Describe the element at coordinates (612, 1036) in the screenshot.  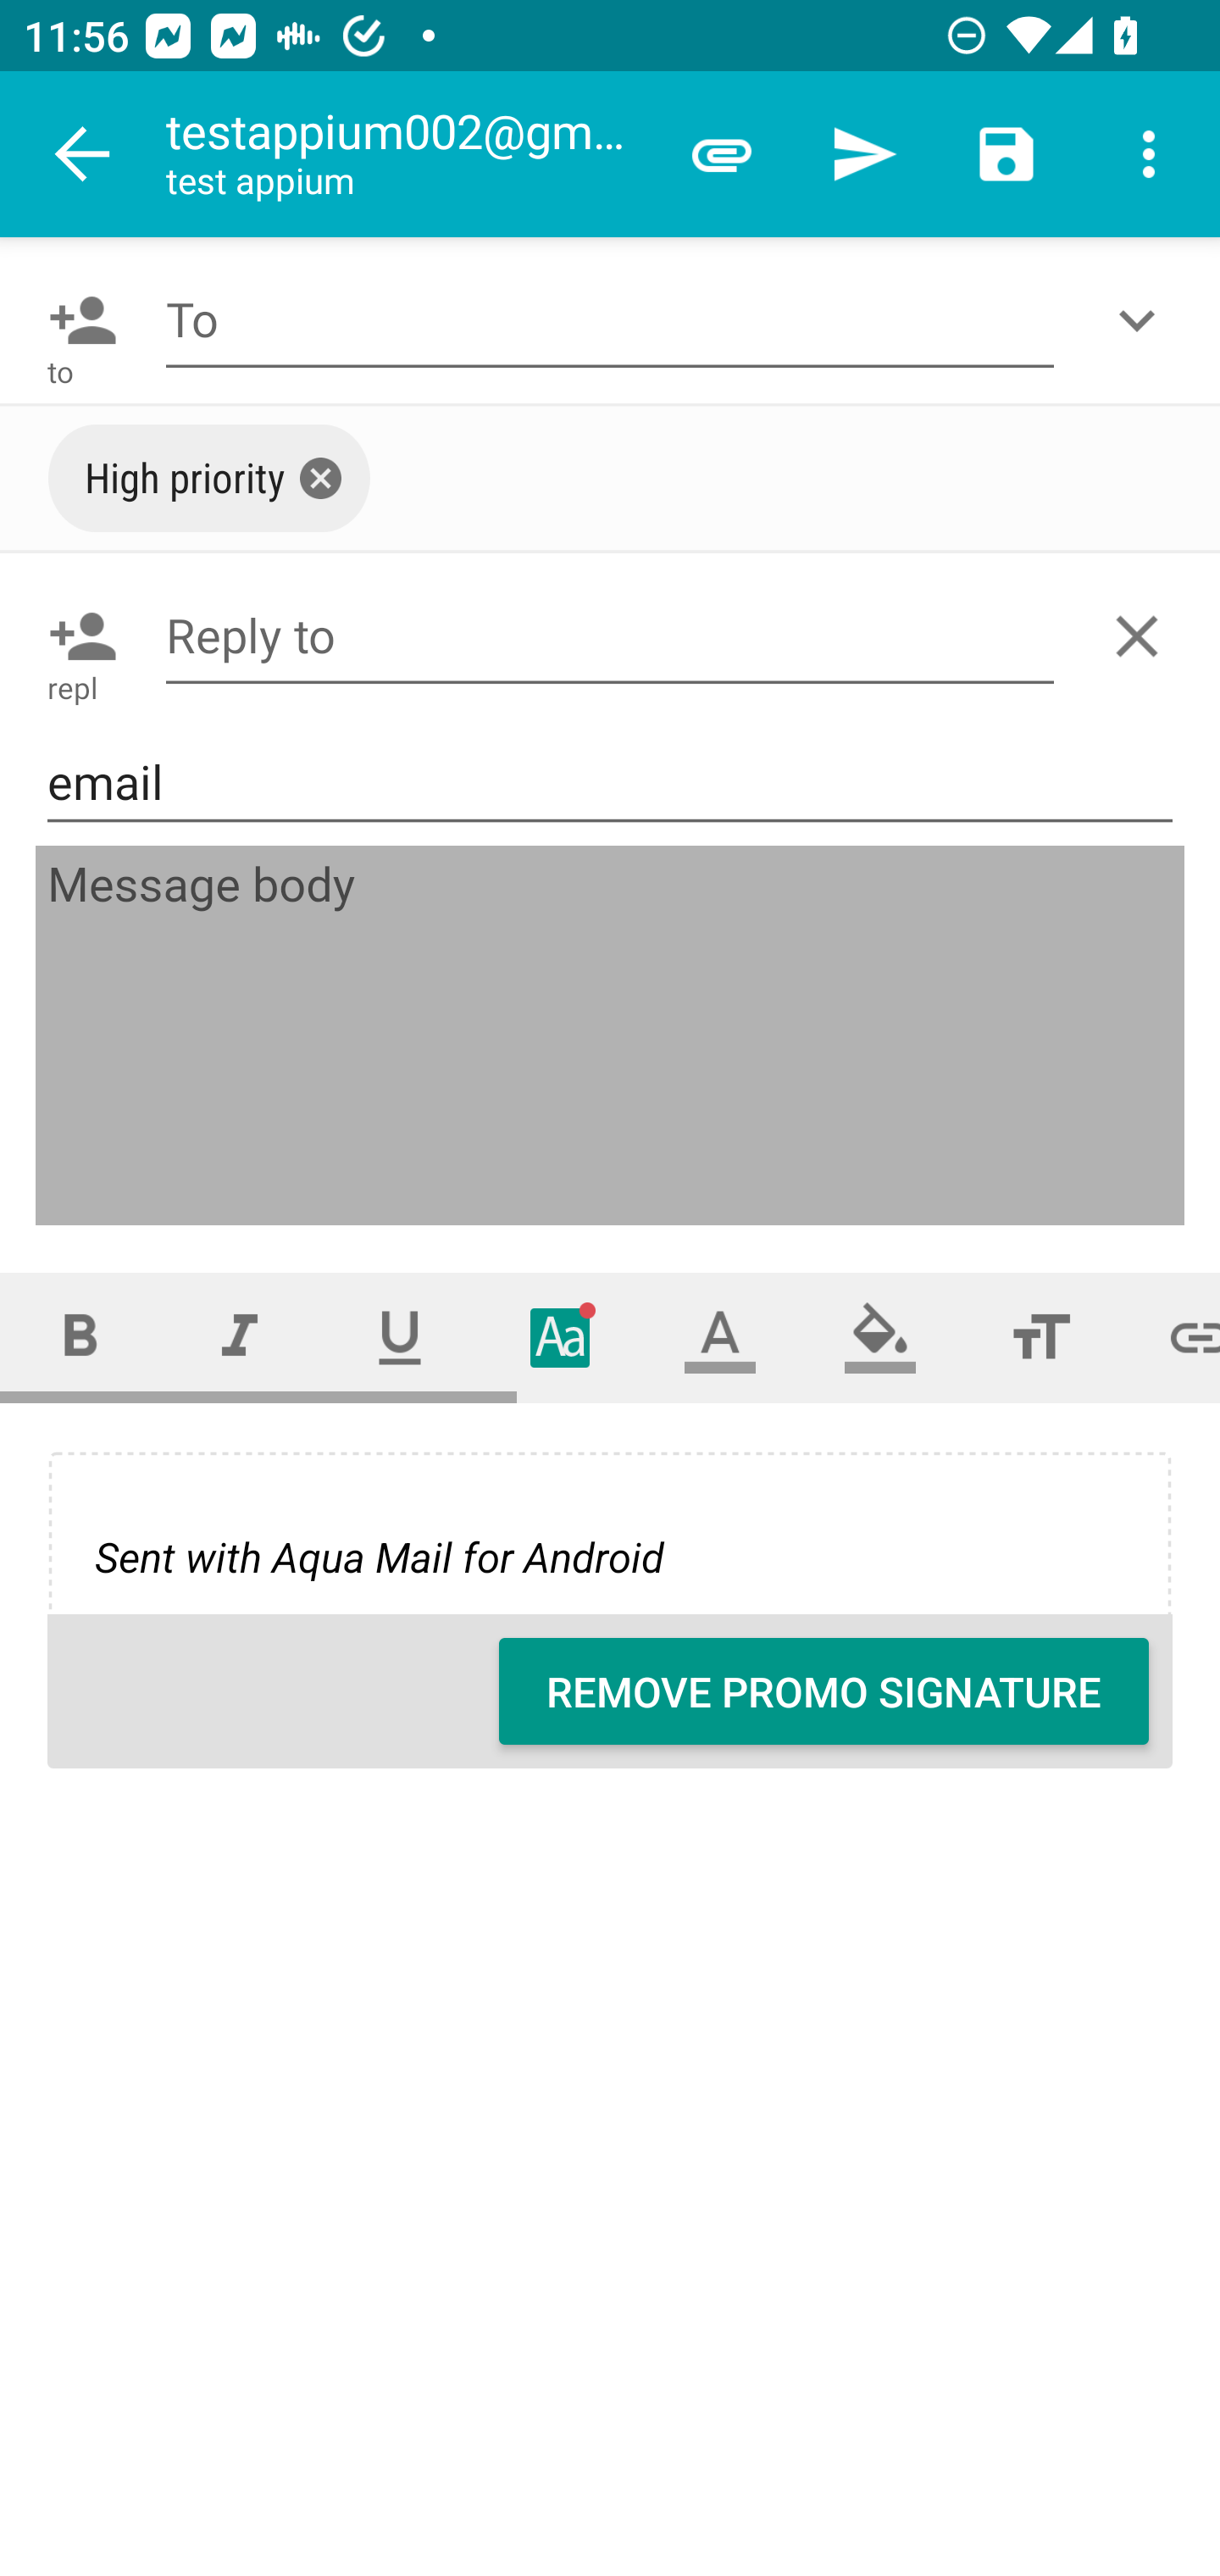
I see `Message body` at that location.